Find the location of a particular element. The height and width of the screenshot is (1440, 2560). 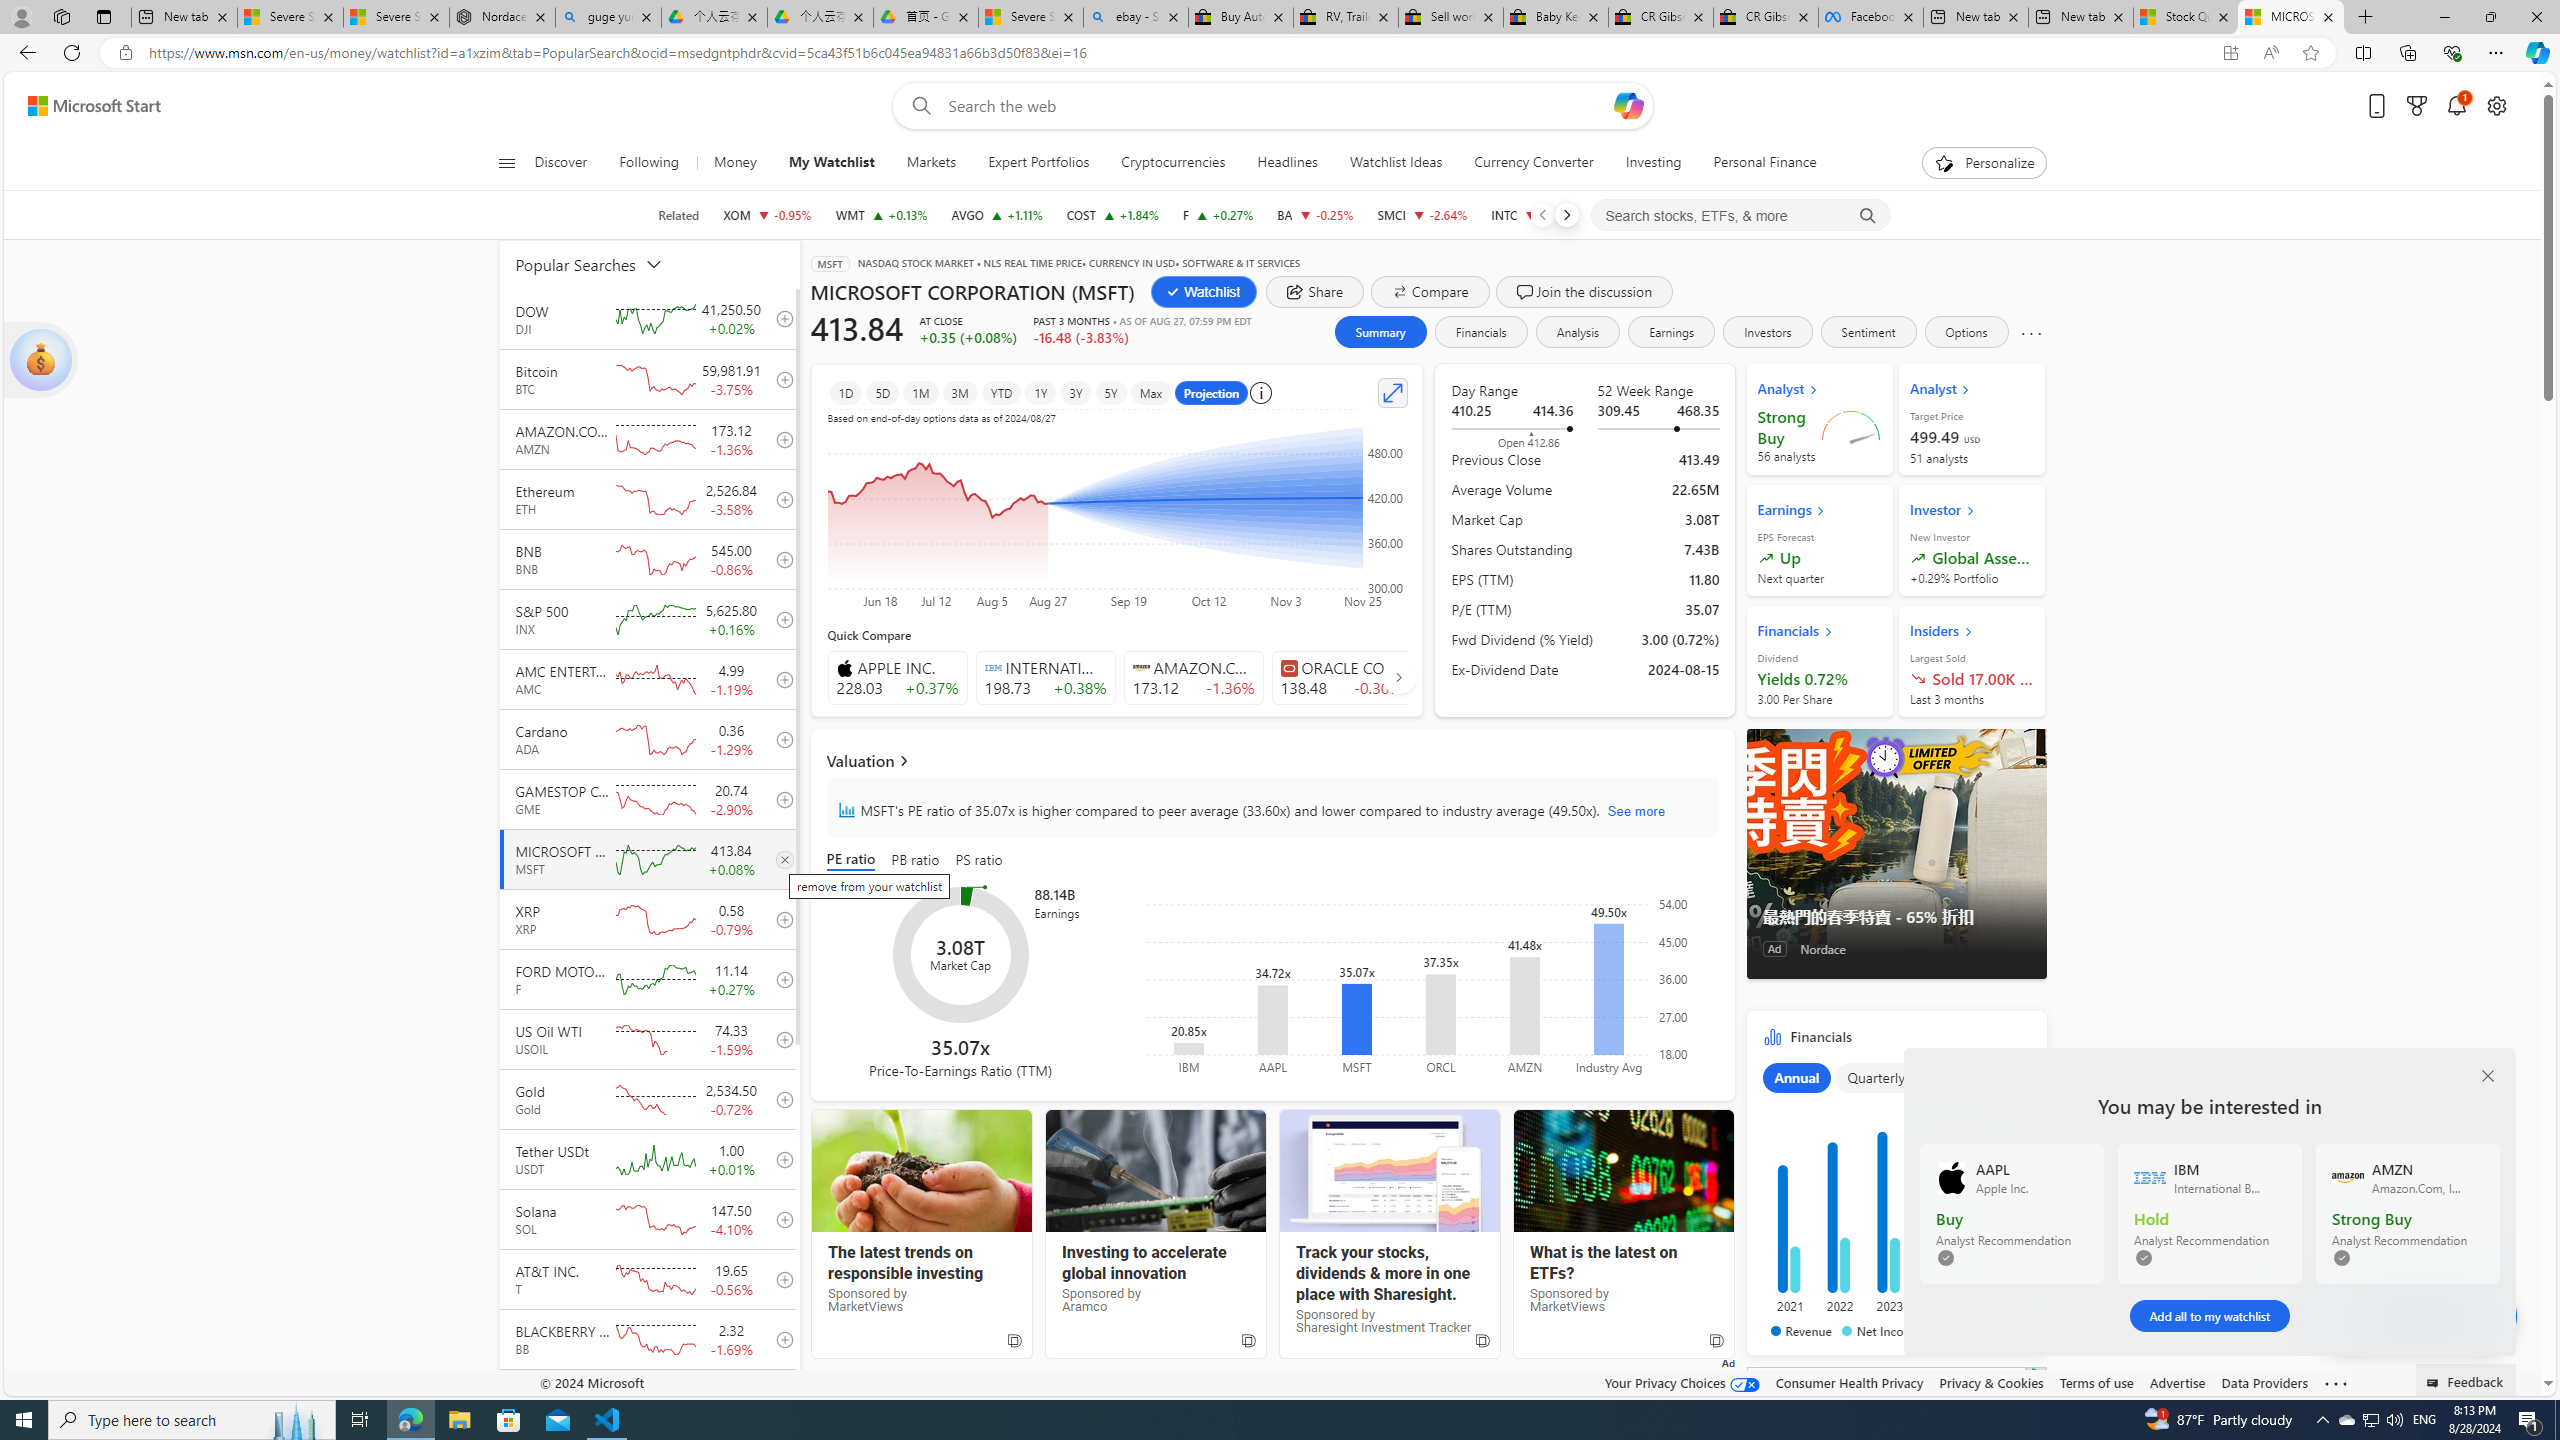

guge yunpan - Search is located at coordinates (608, 17).